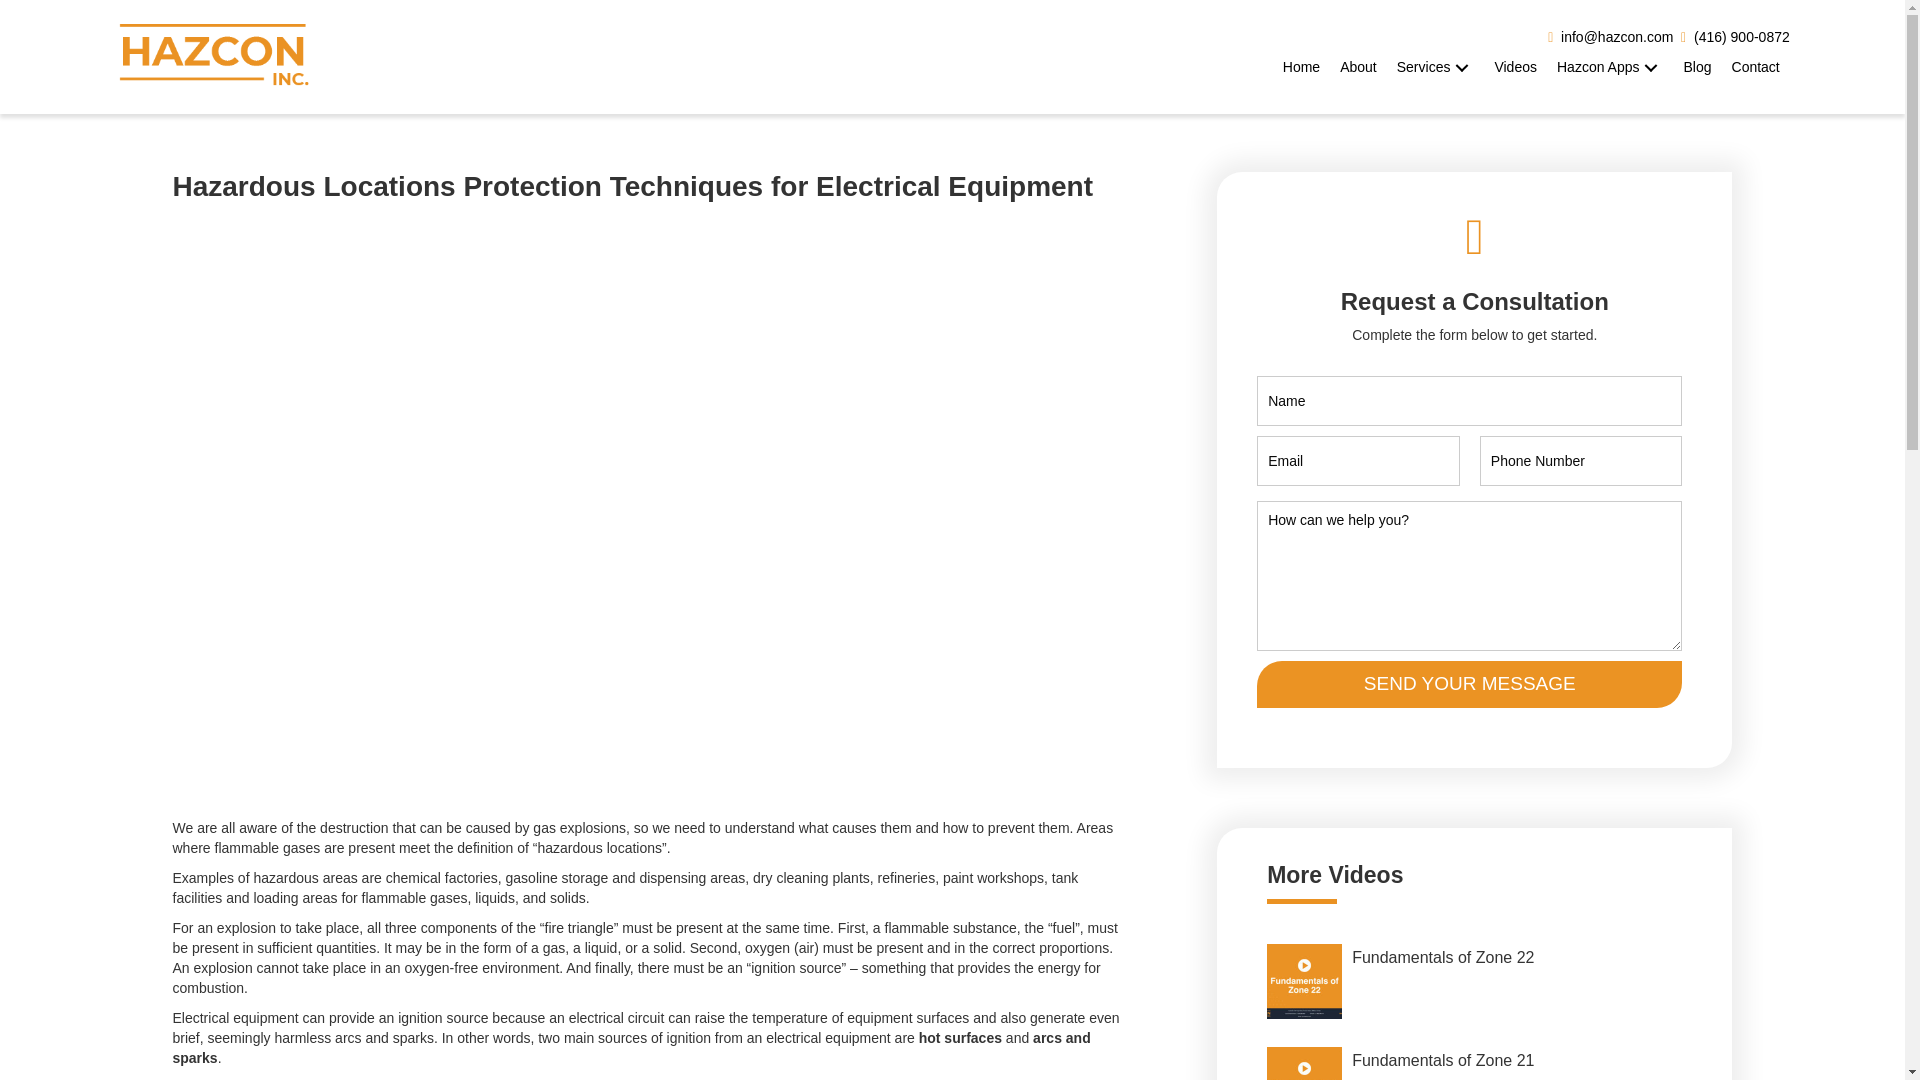 Image resolution: width=1920 pixels, height=1080 pixels. What do you see at coordinates (1358, 67) in the screenshot?
I see `About` at bounding box center [1358, 67].